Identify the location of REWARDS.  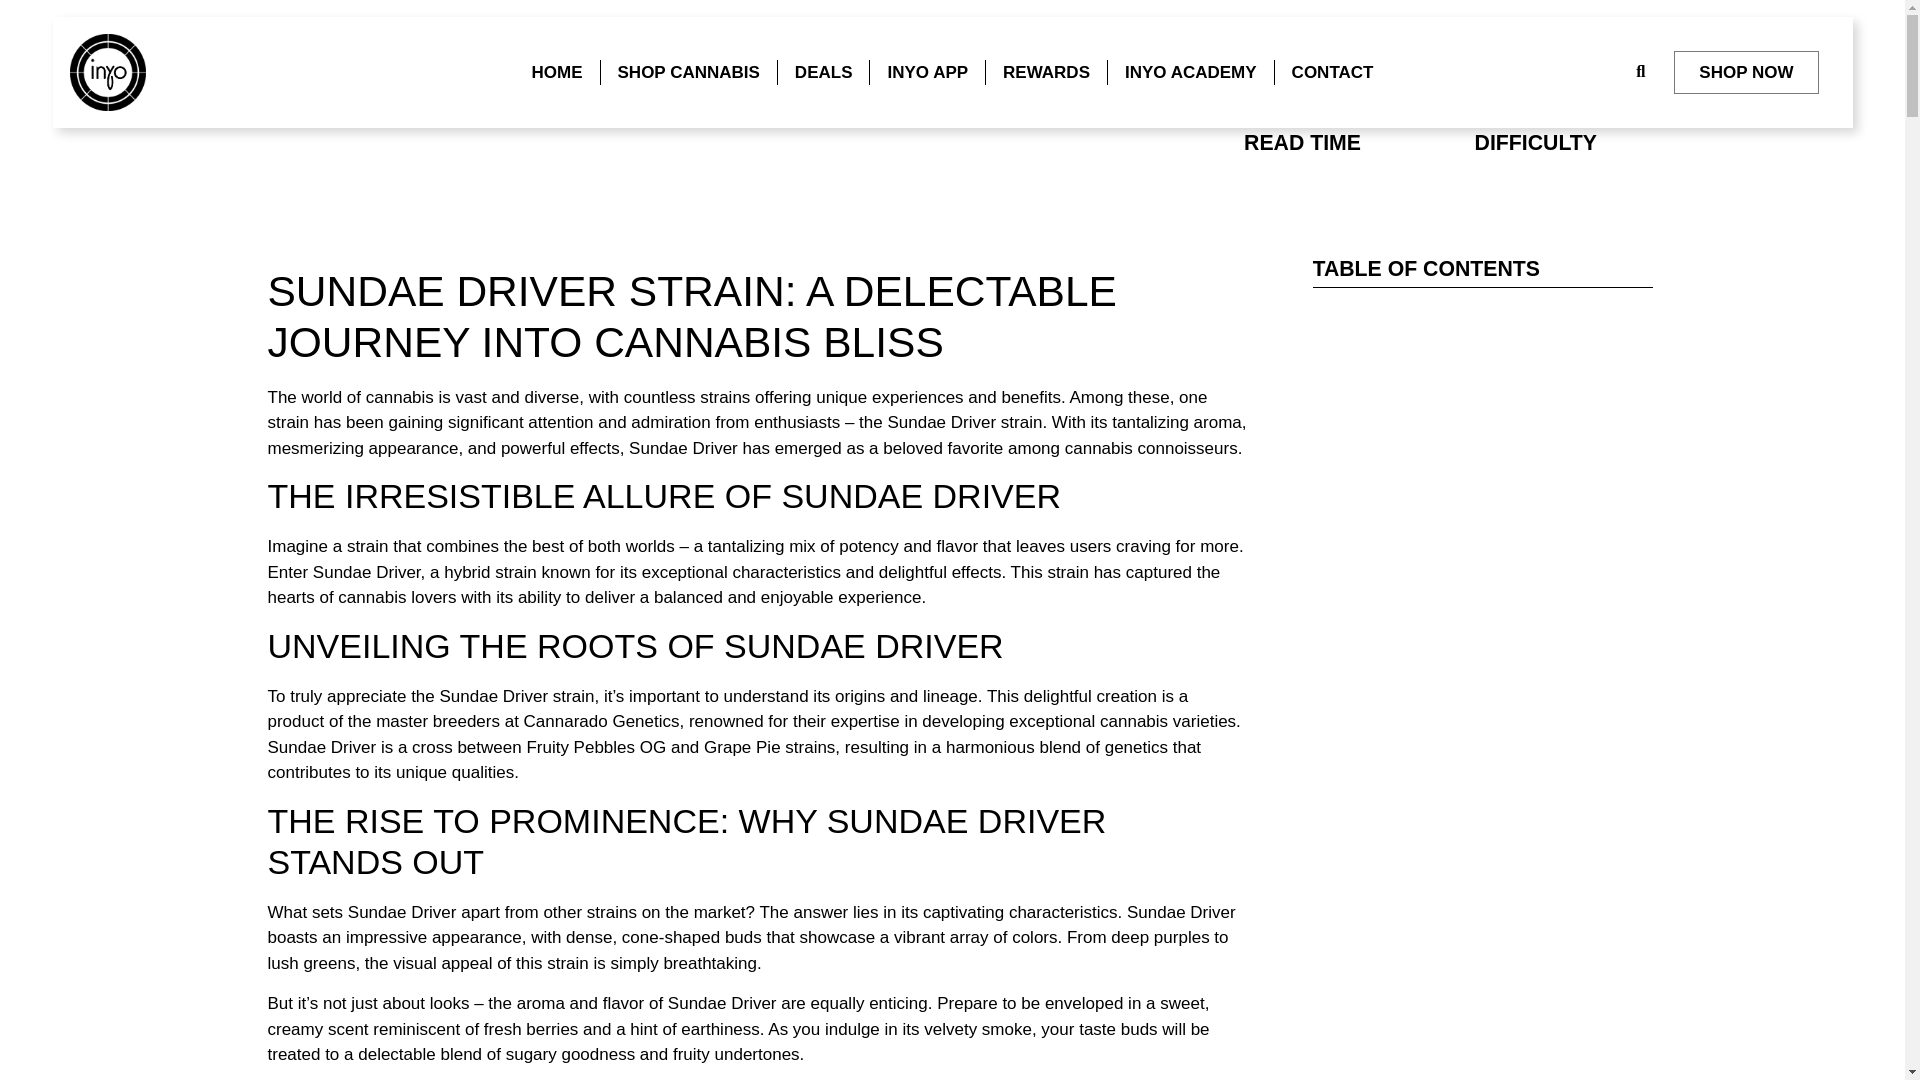
(1046, 73).